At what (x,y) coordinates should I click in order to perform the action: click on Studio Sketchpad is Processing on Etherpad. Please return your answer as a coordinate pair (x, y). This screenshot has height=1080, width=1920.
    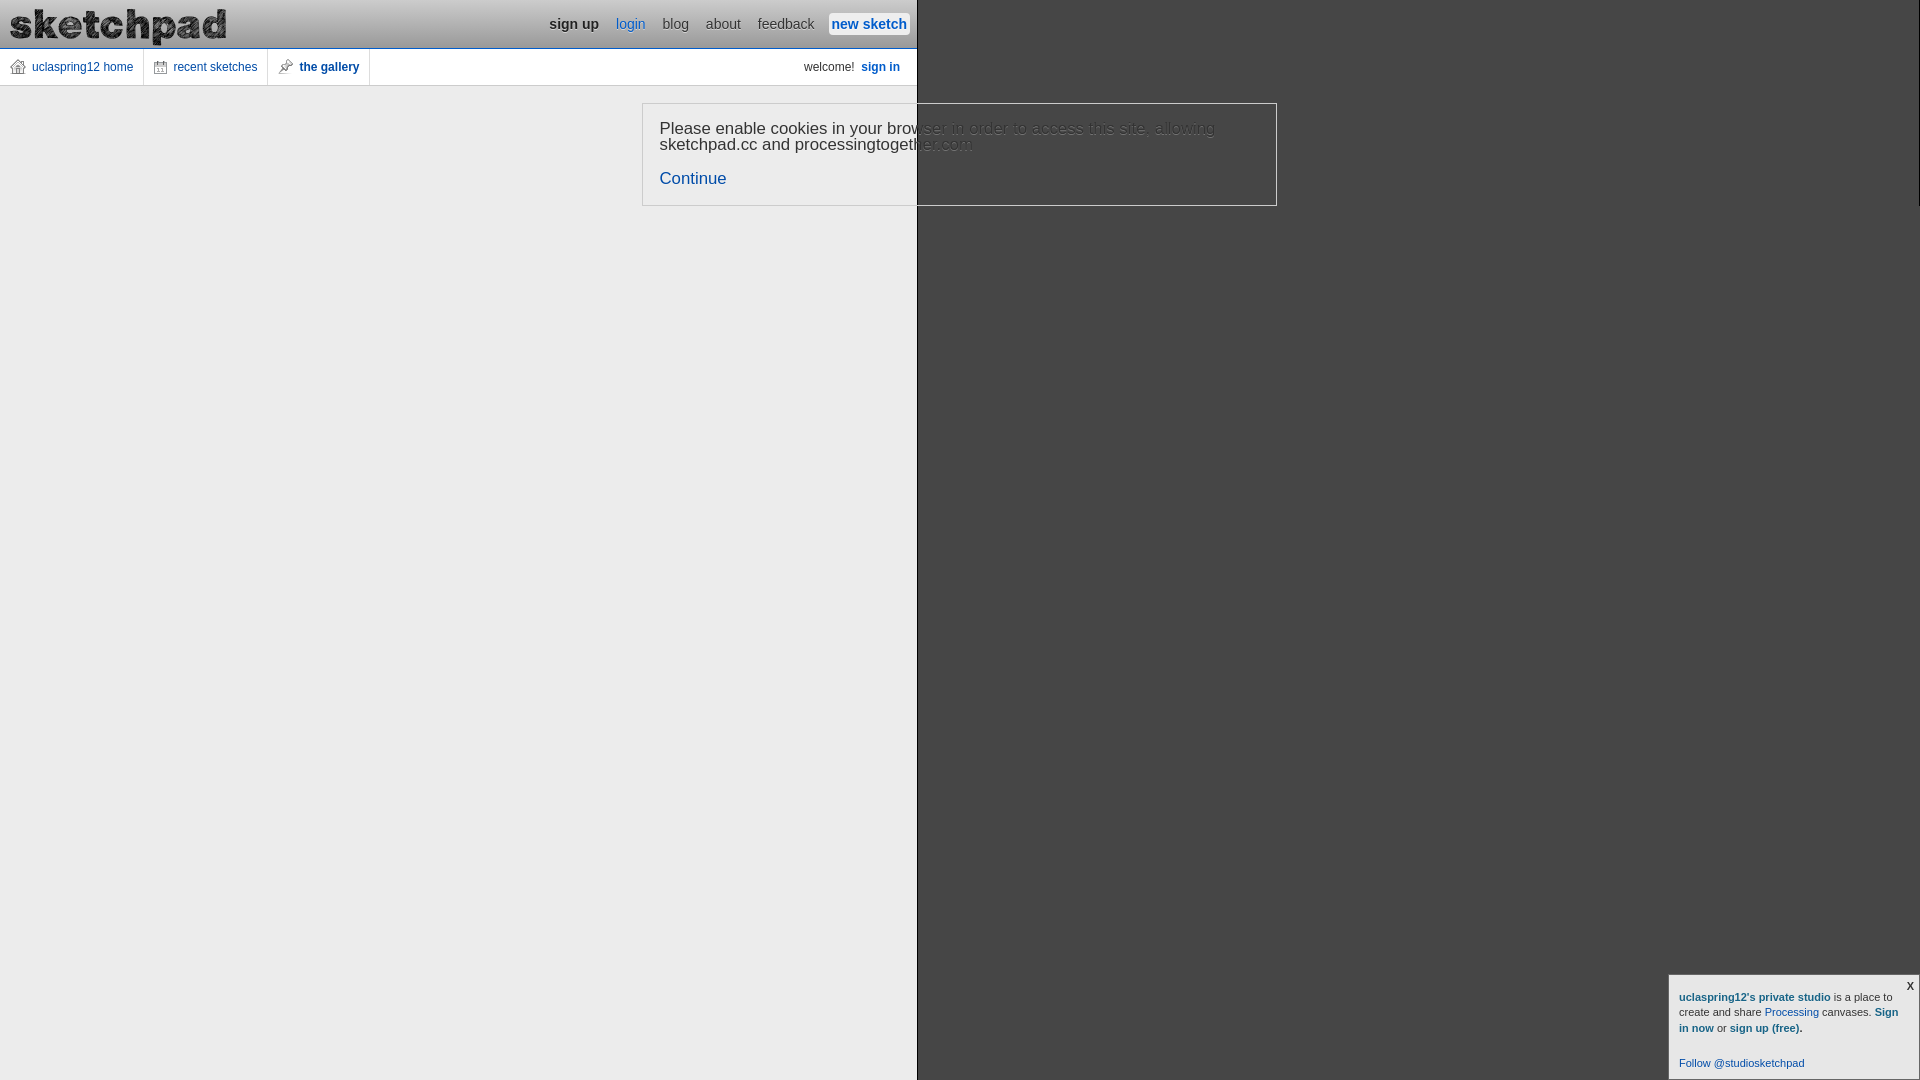
    Looking at the image, I should click on (119, 24).